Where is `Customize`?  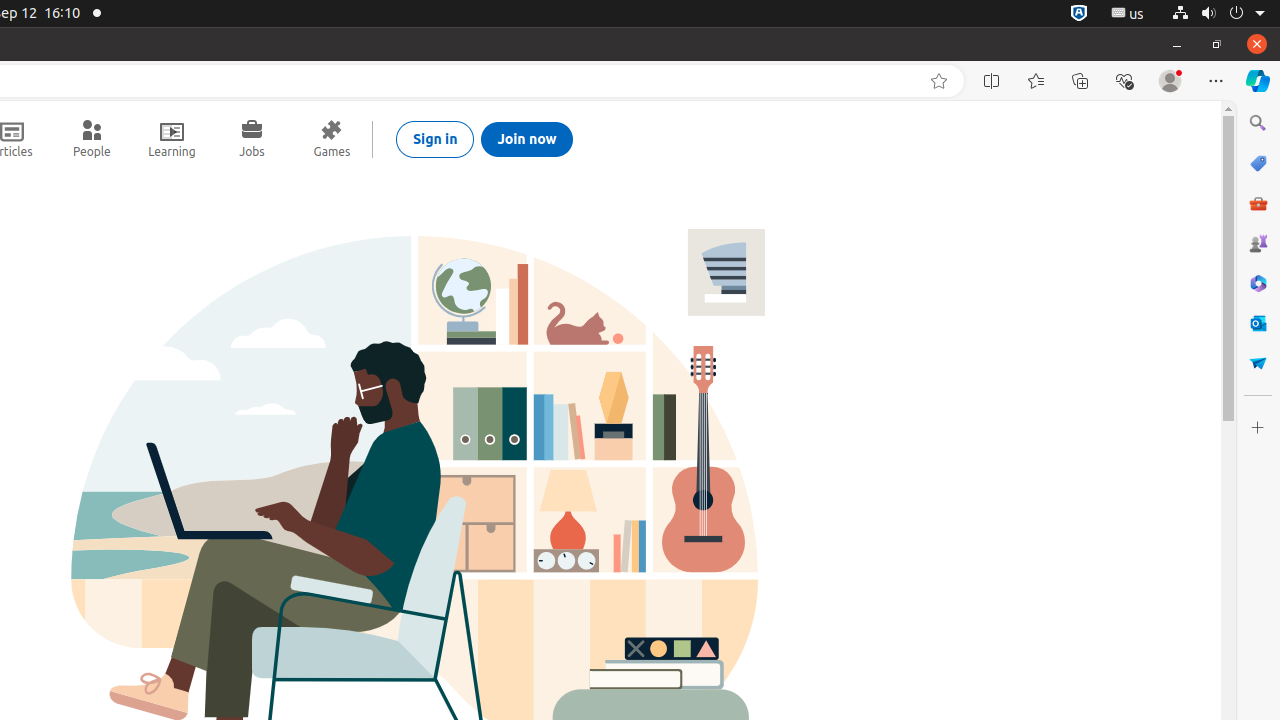 Customize is located at coordinates (1258, 428).